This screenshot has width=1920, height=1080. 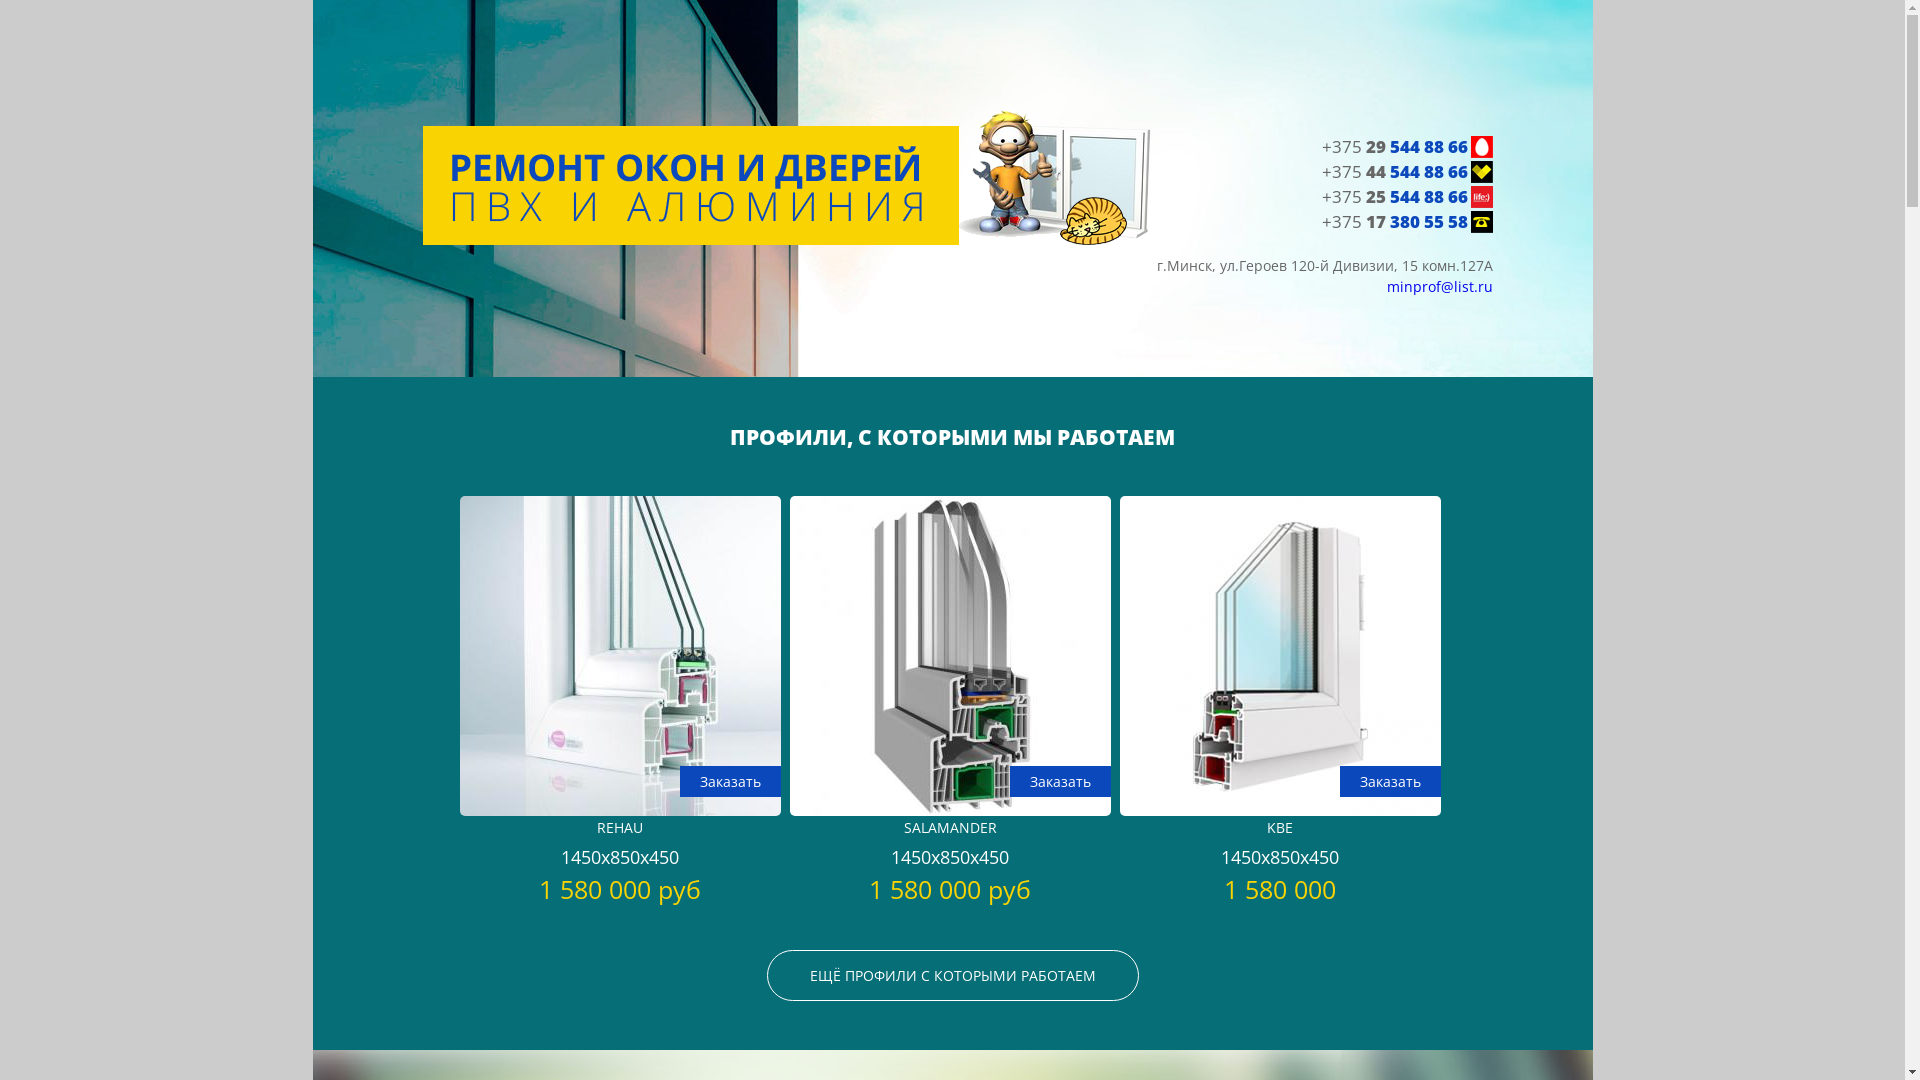 What do you see at coordinates (950, 810) in the screenshot?
I see `Salamander` at bounding box center [950, 810].